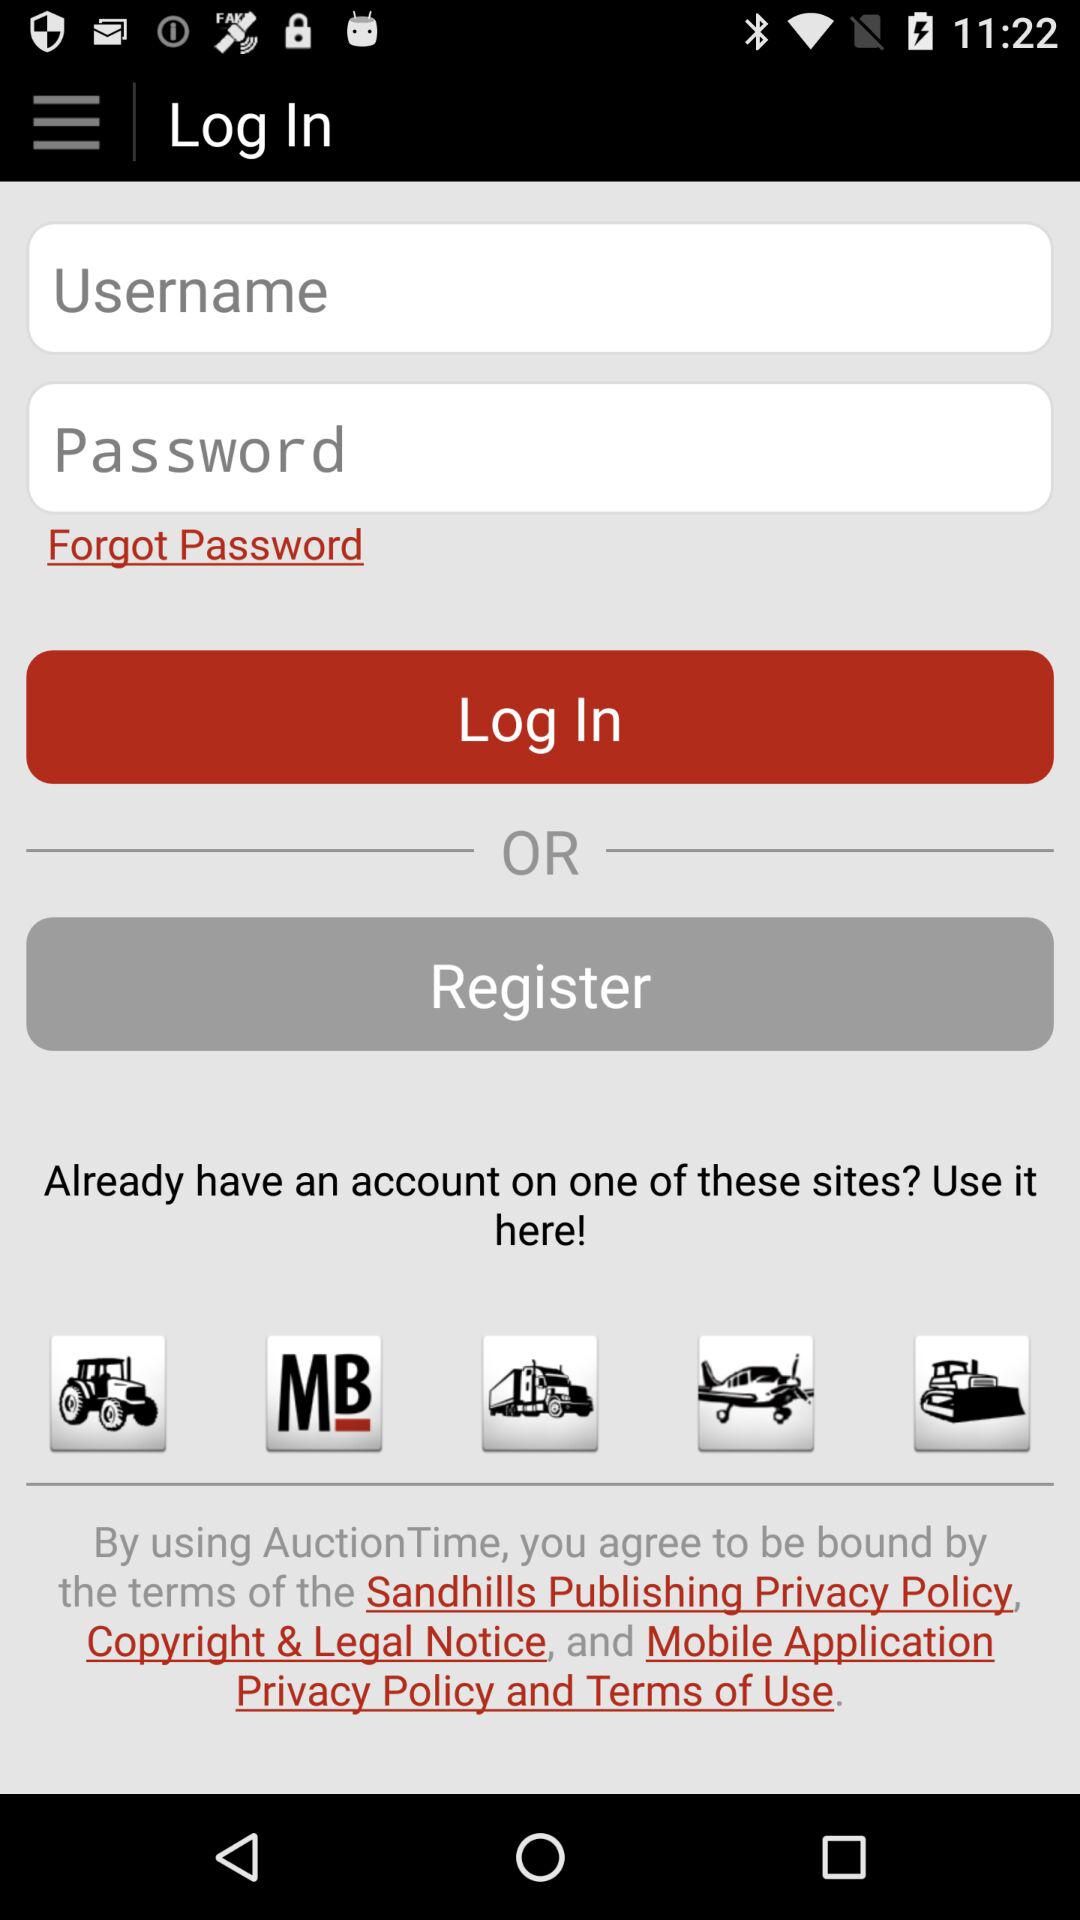 This screenshot has width=1080, height=1920. Describe the element at coordinates (66, 122) in the screenshot. I see `open the main menu` at that location.